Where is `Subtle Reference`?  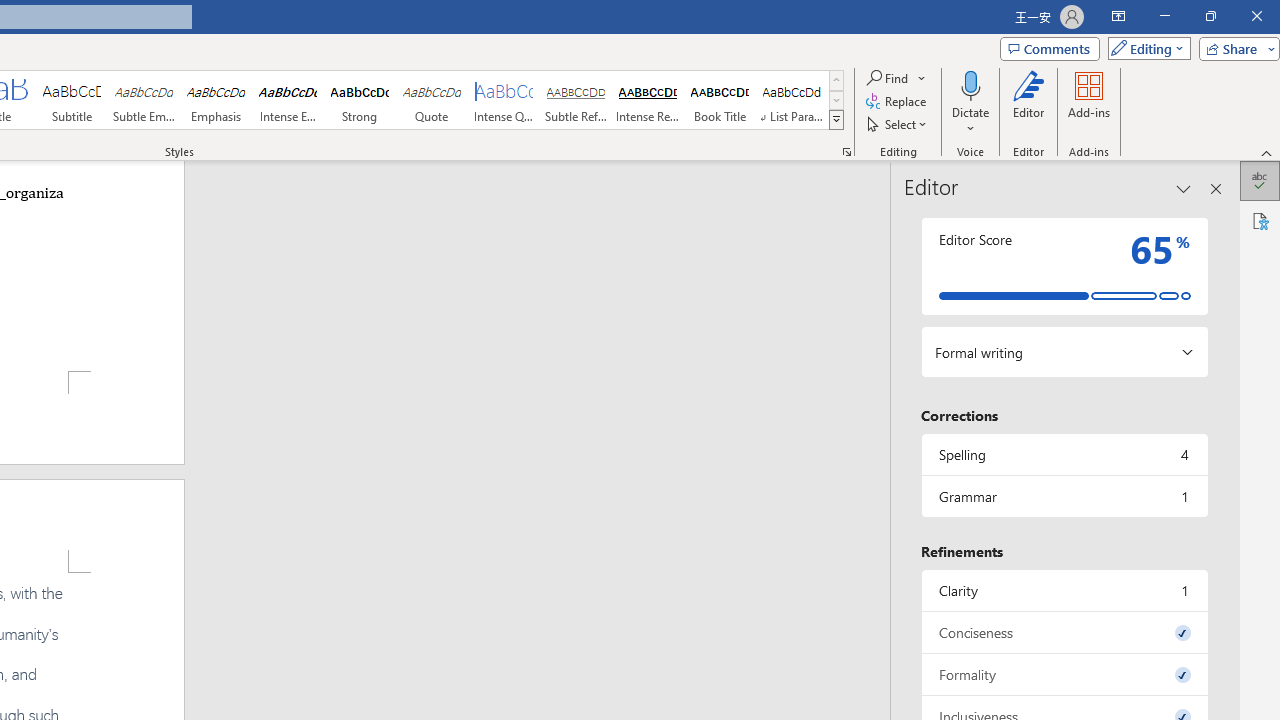 Subtle Reference is located at coordinates (576, 100).